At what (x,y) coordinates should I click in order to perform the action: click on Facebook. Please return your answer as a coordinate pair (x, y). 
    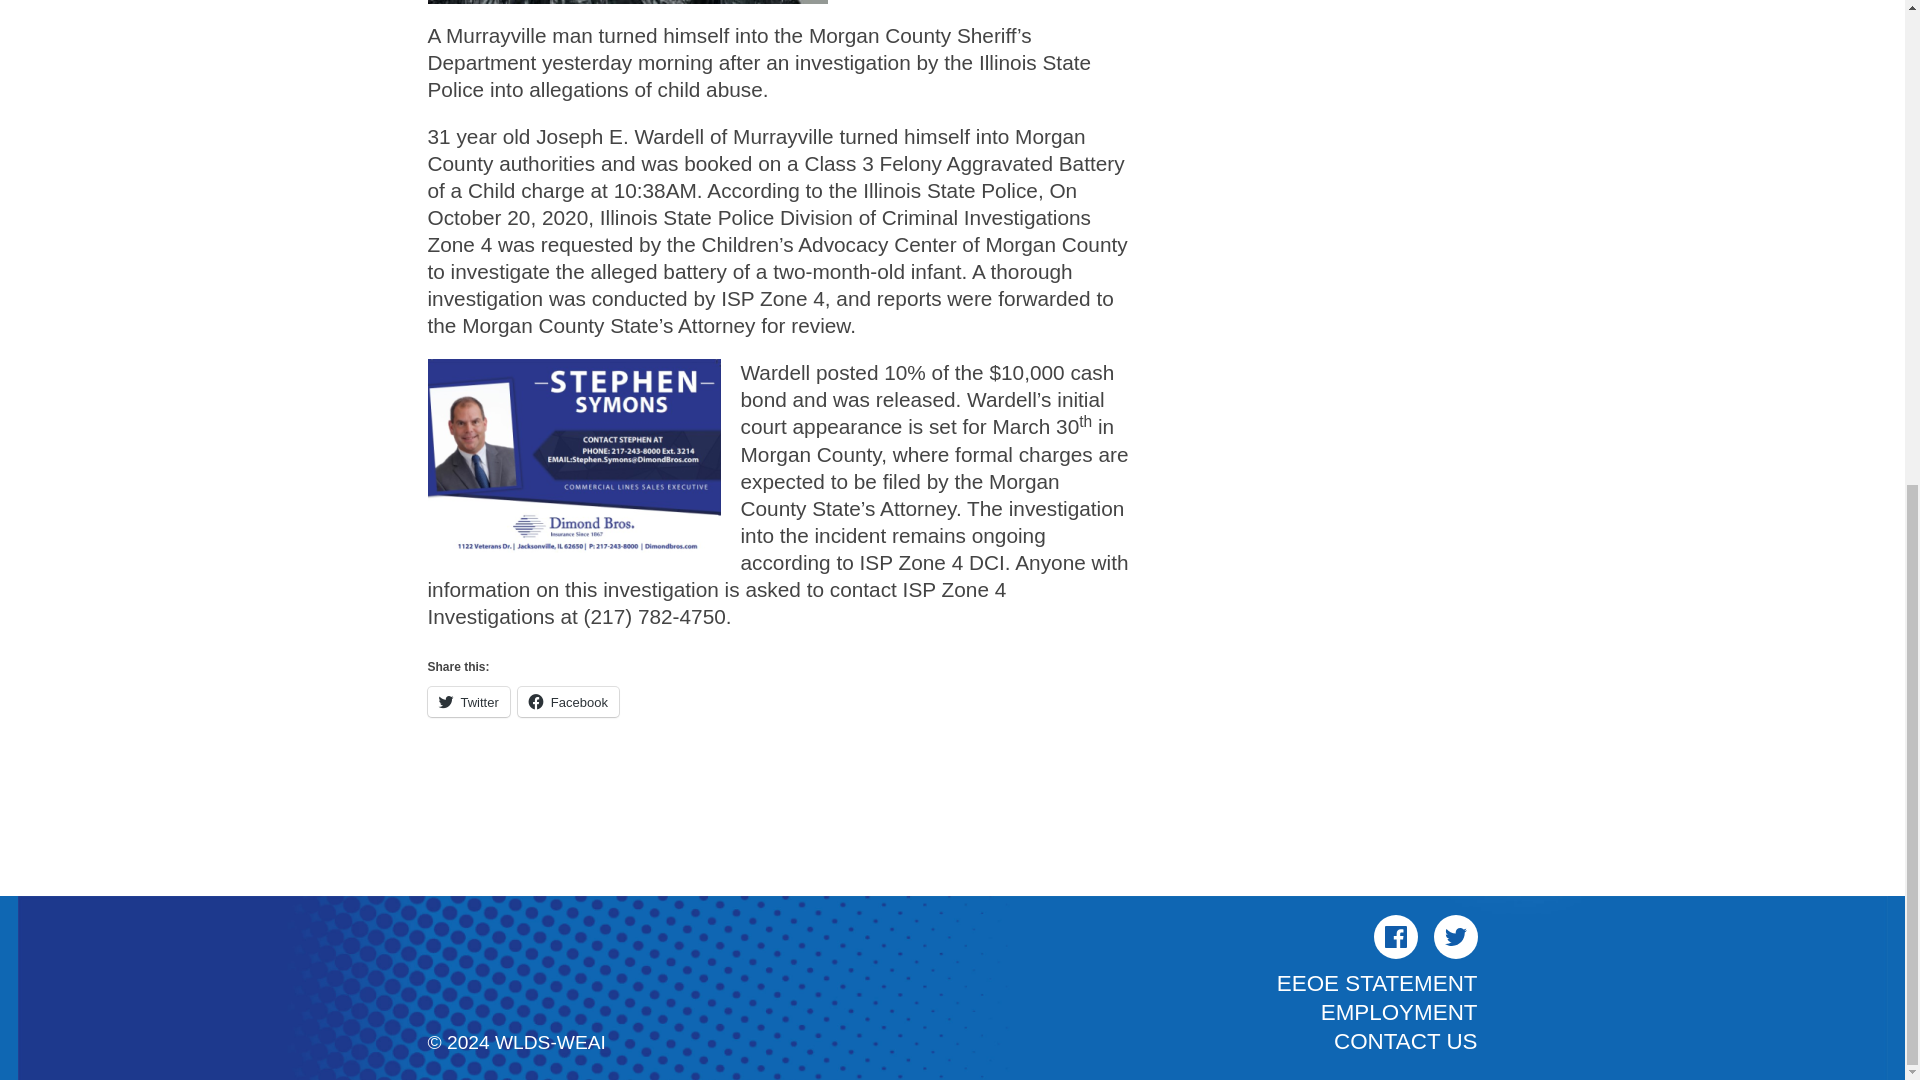
    Looking at the image, I should click on (1396, 936).